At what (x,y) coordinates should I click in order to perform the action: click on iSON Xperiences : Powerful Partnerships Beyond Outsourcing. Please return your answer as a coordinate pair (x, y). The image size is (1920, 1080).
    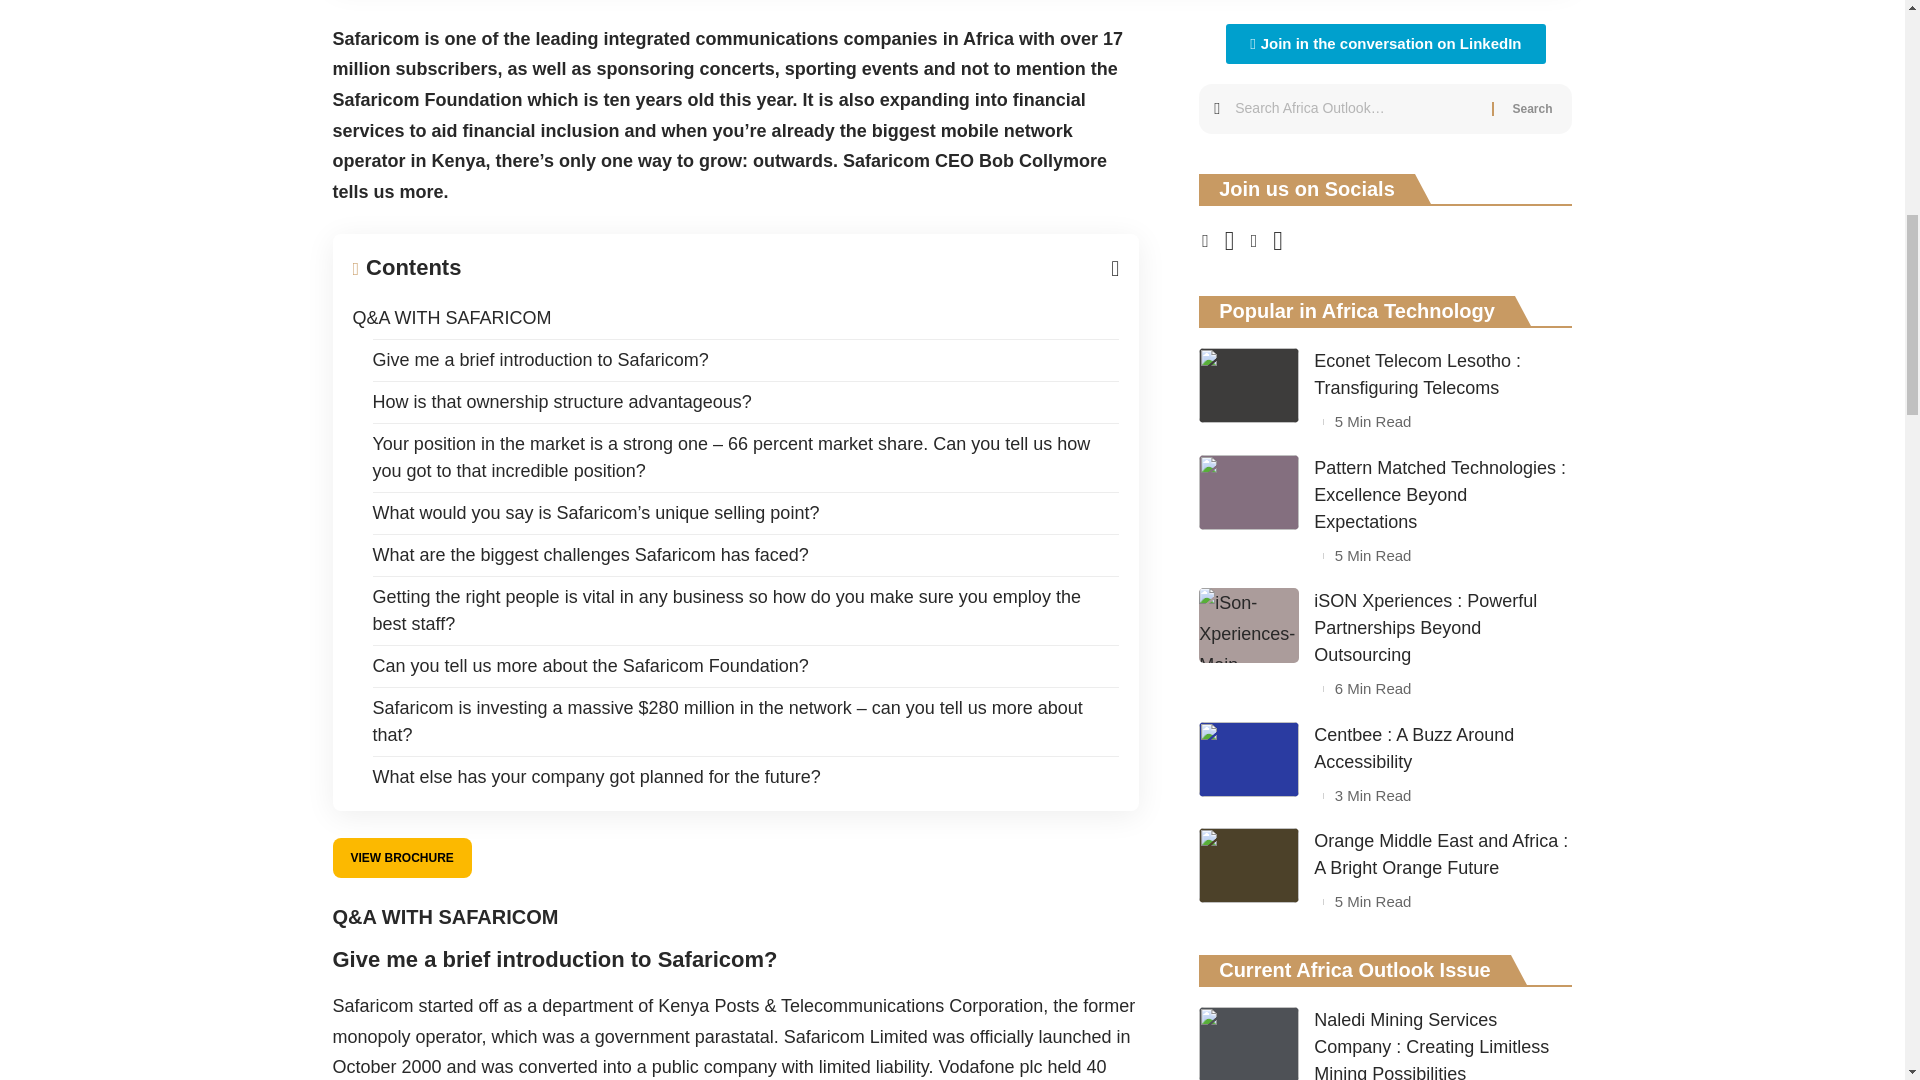
    Looking at the image, I should click on (1248, 625).